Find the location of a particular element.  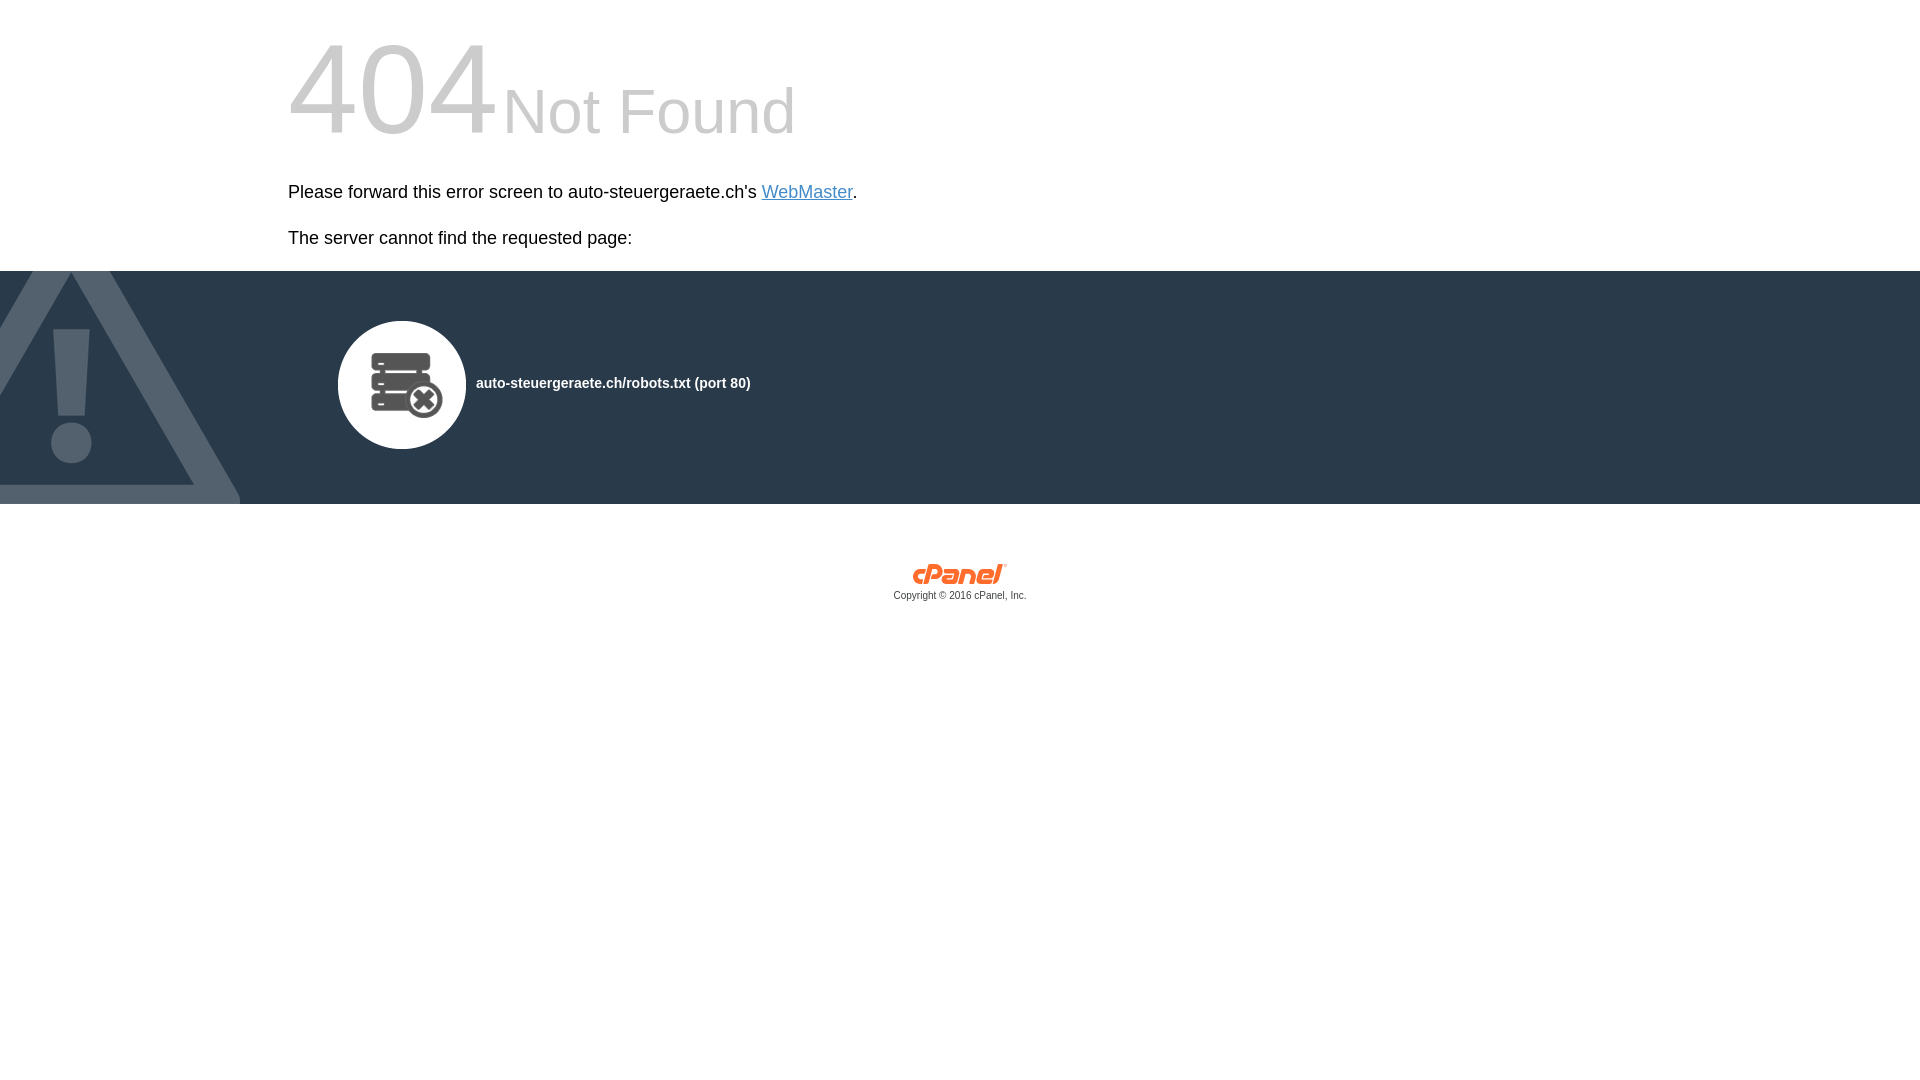

WebMaster is located at coordinates (808, 192).